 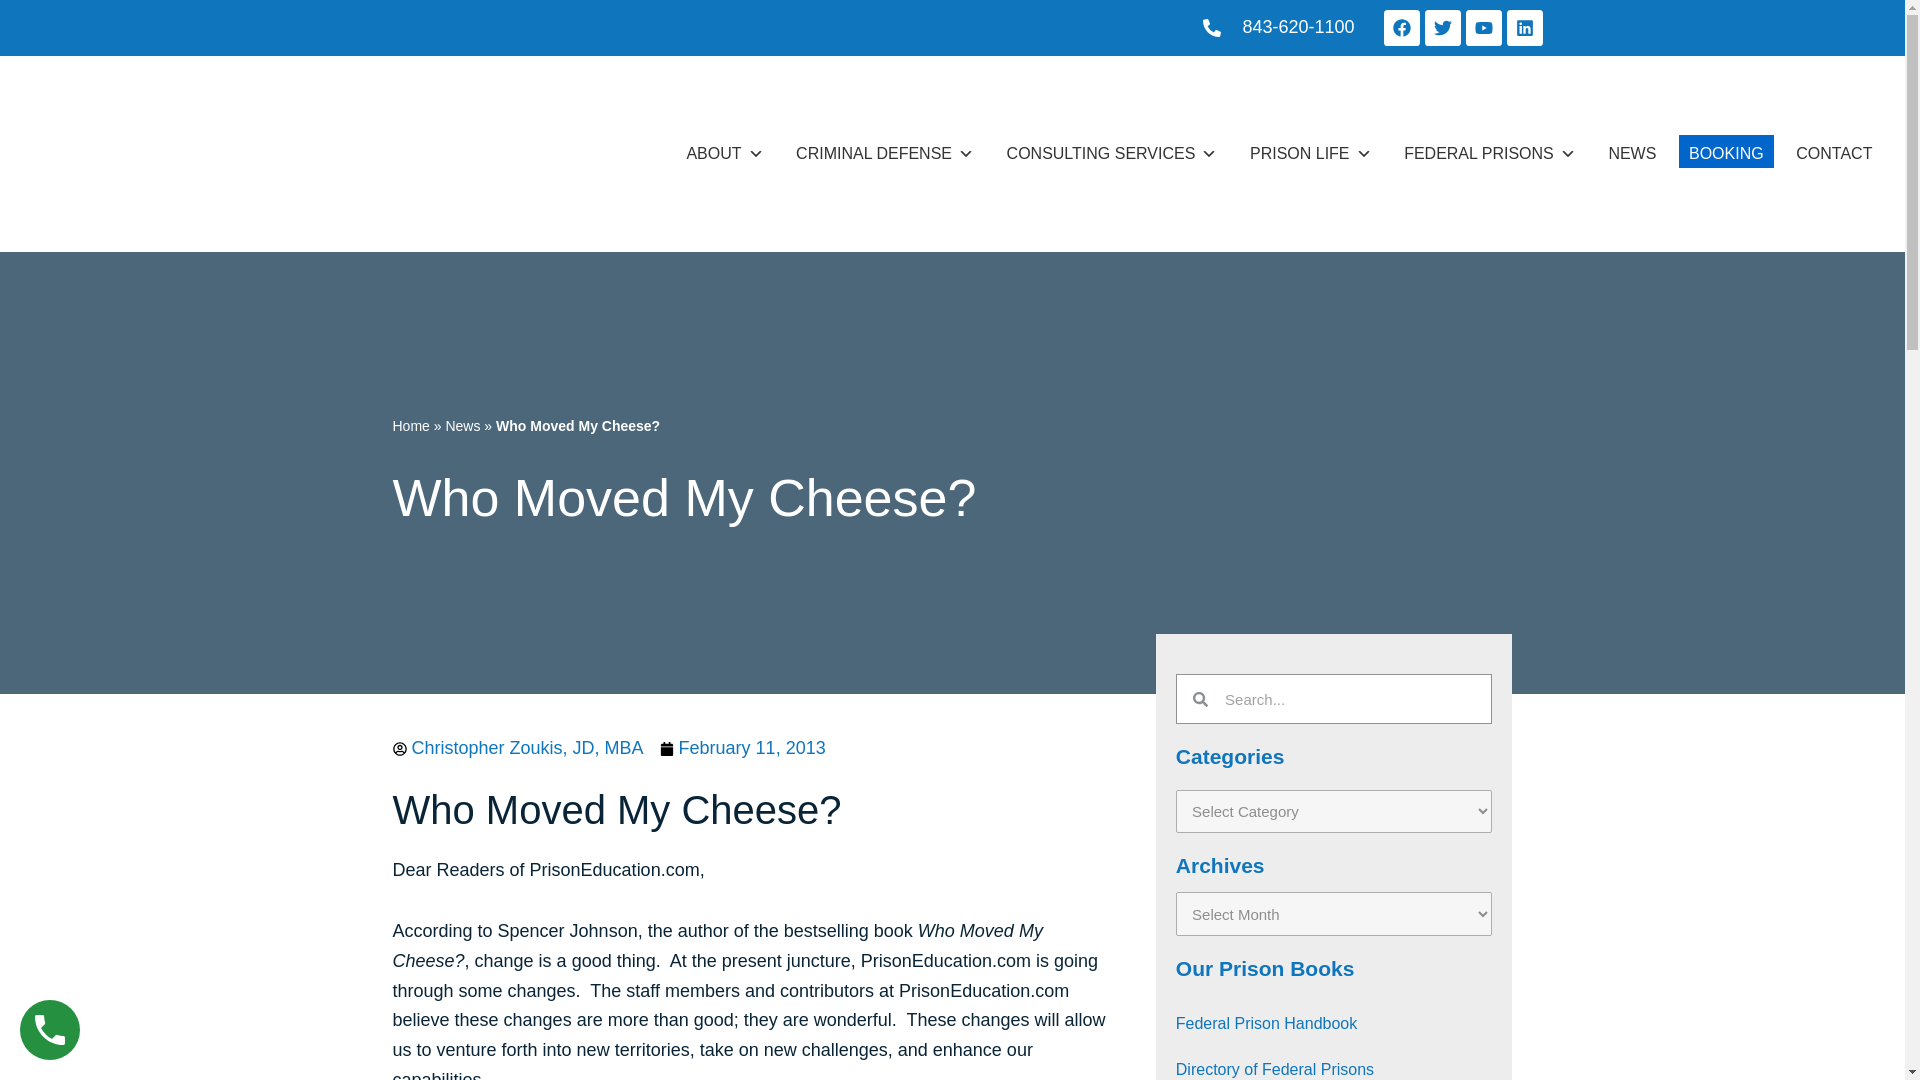 I want to click on CRIMINAL DEFENSE, so click(x=884, y=154).